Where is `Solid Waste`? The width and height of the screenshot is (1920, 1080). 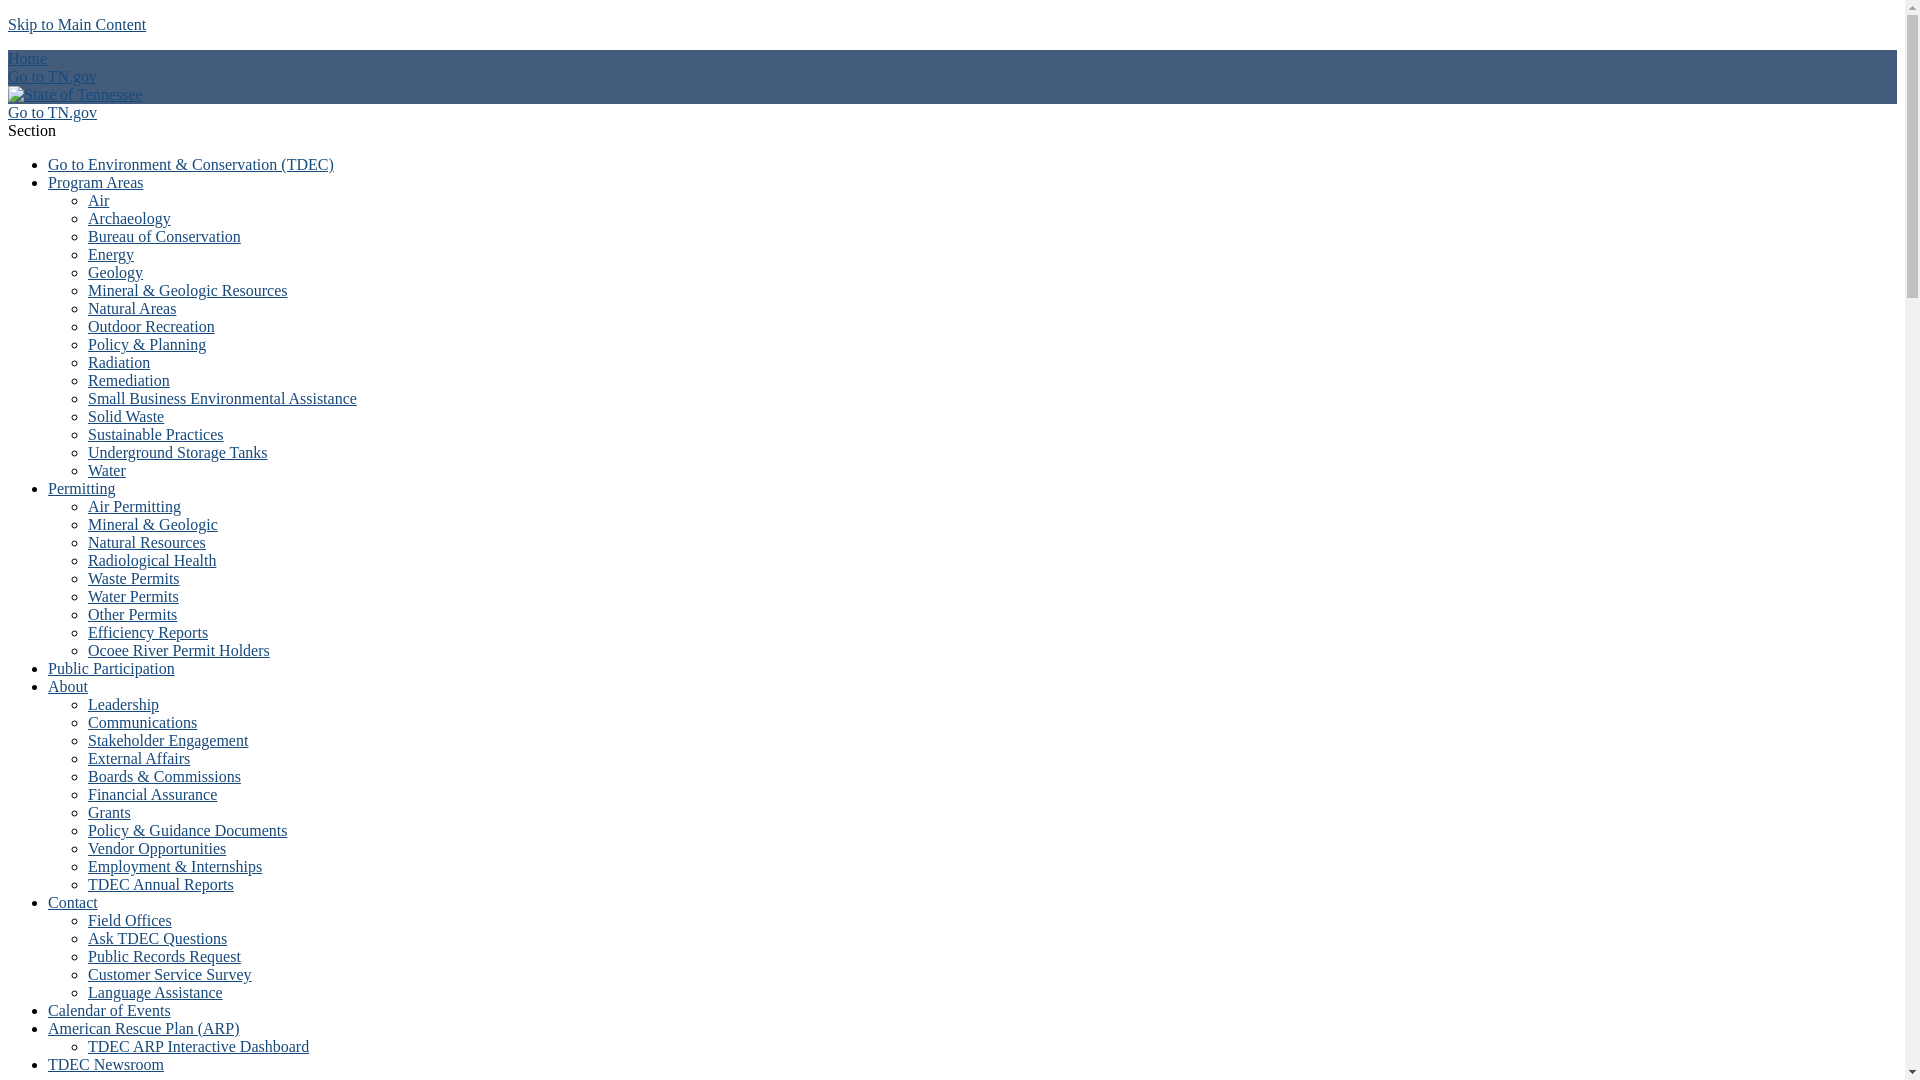 Solid Waste is located at coordinates (126, 416).